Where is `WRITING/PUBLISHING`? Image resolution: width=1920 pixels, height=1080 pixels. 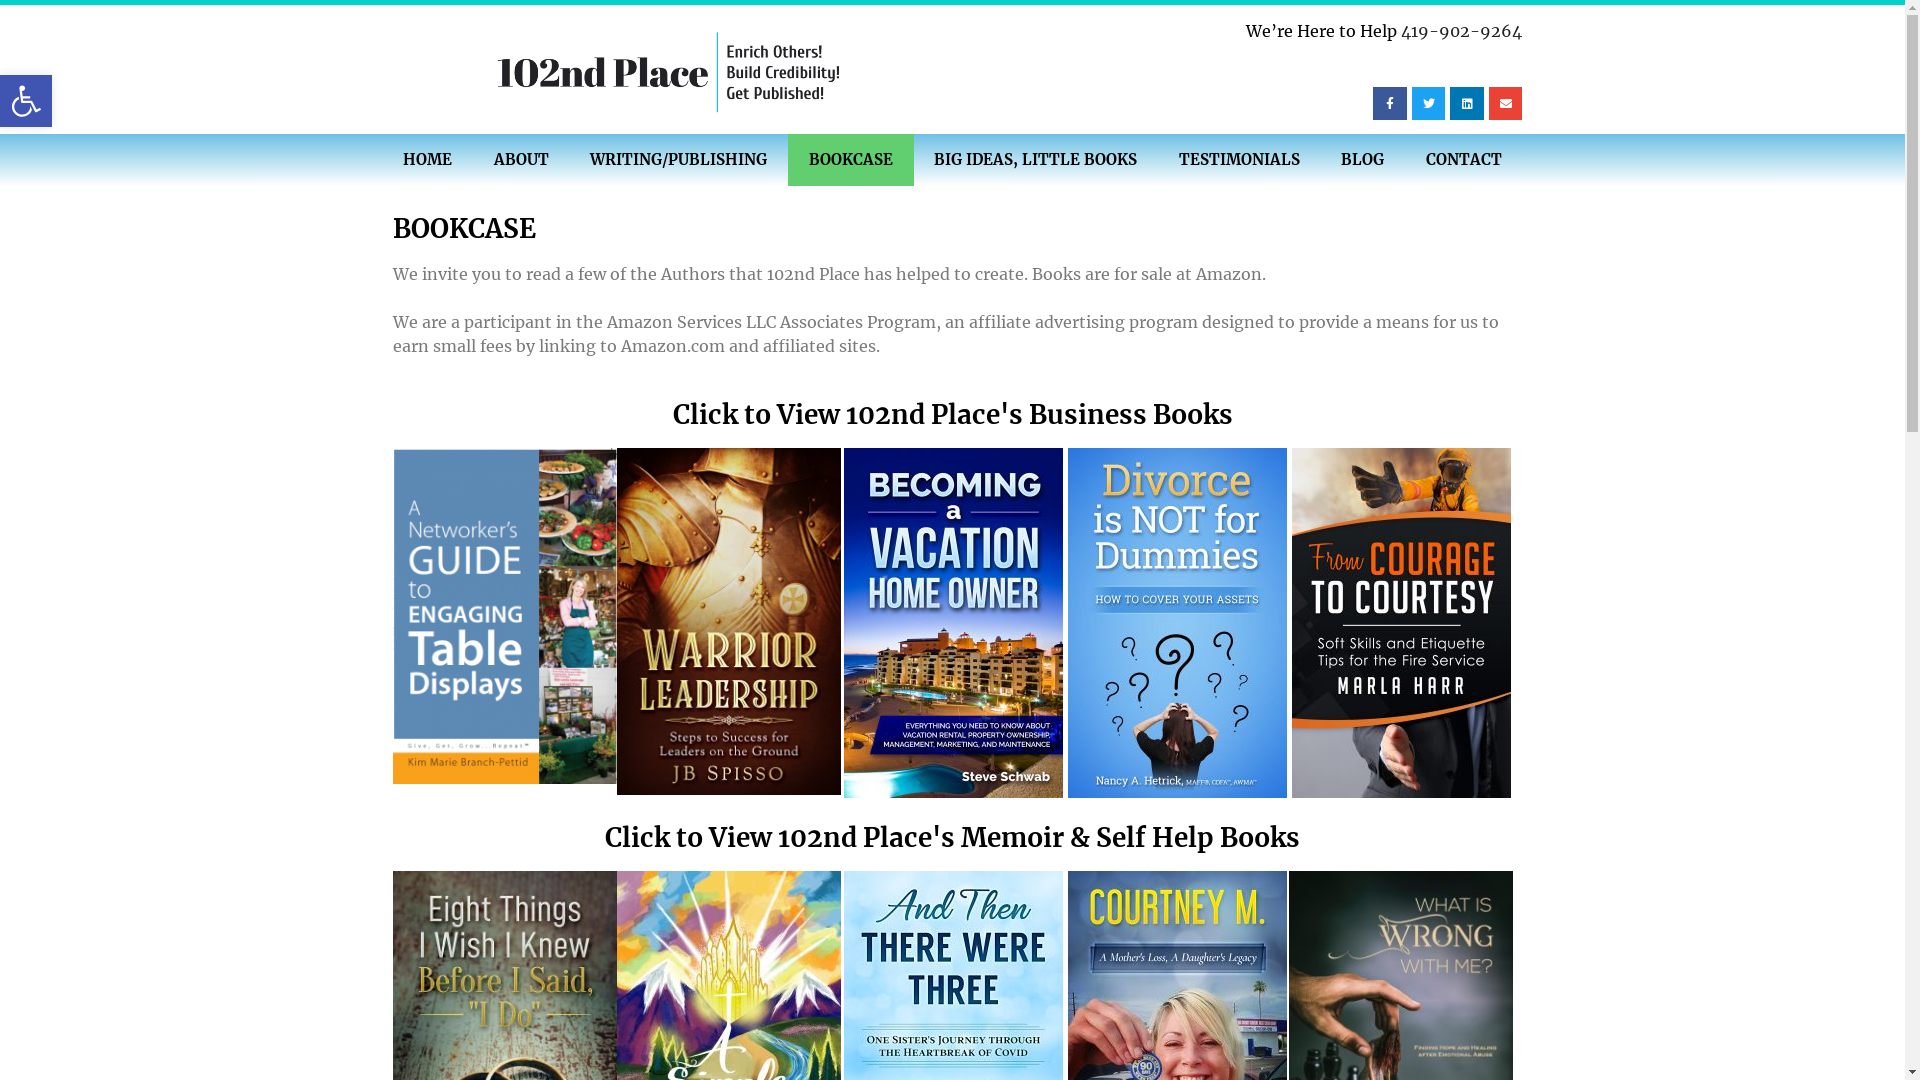 WRITING/PUBLISHING is located at coordinates (680, 160).